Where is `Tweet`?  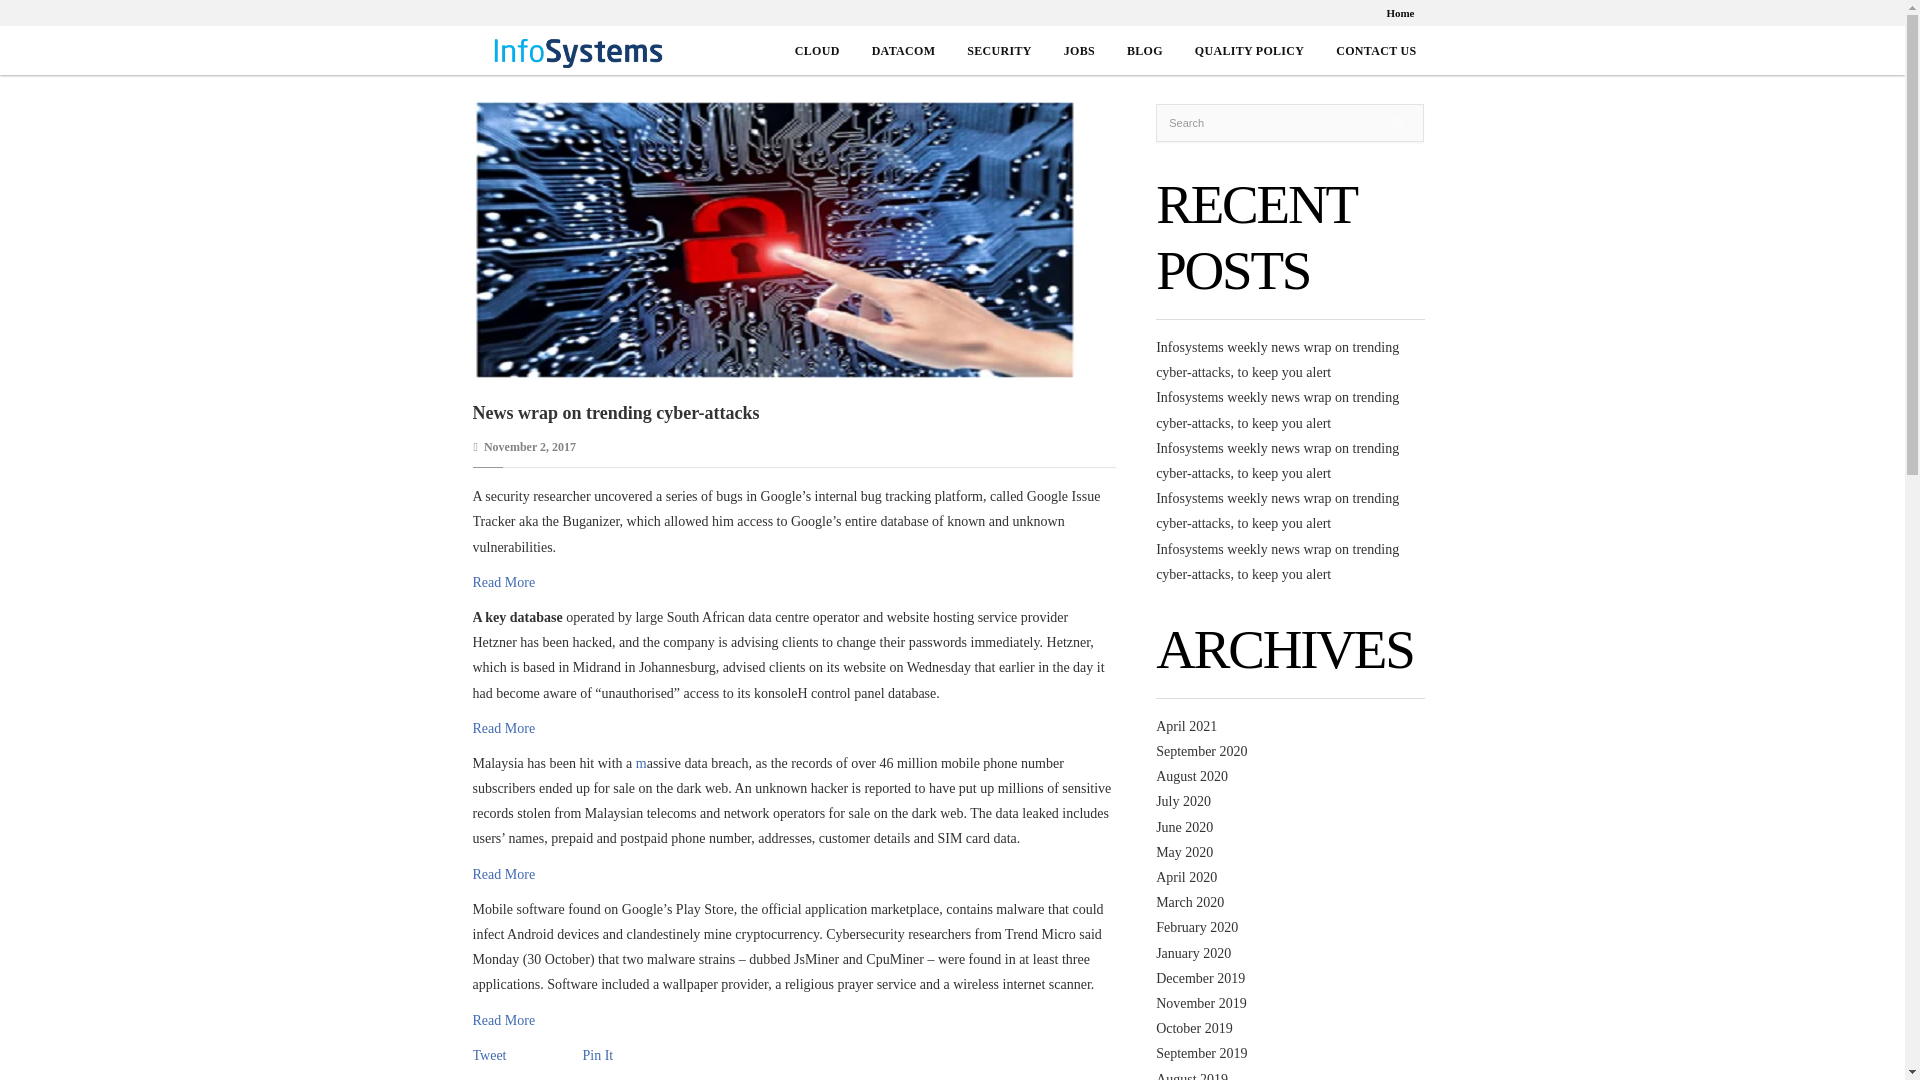
Tweet is located at coordinates (489, 1056).